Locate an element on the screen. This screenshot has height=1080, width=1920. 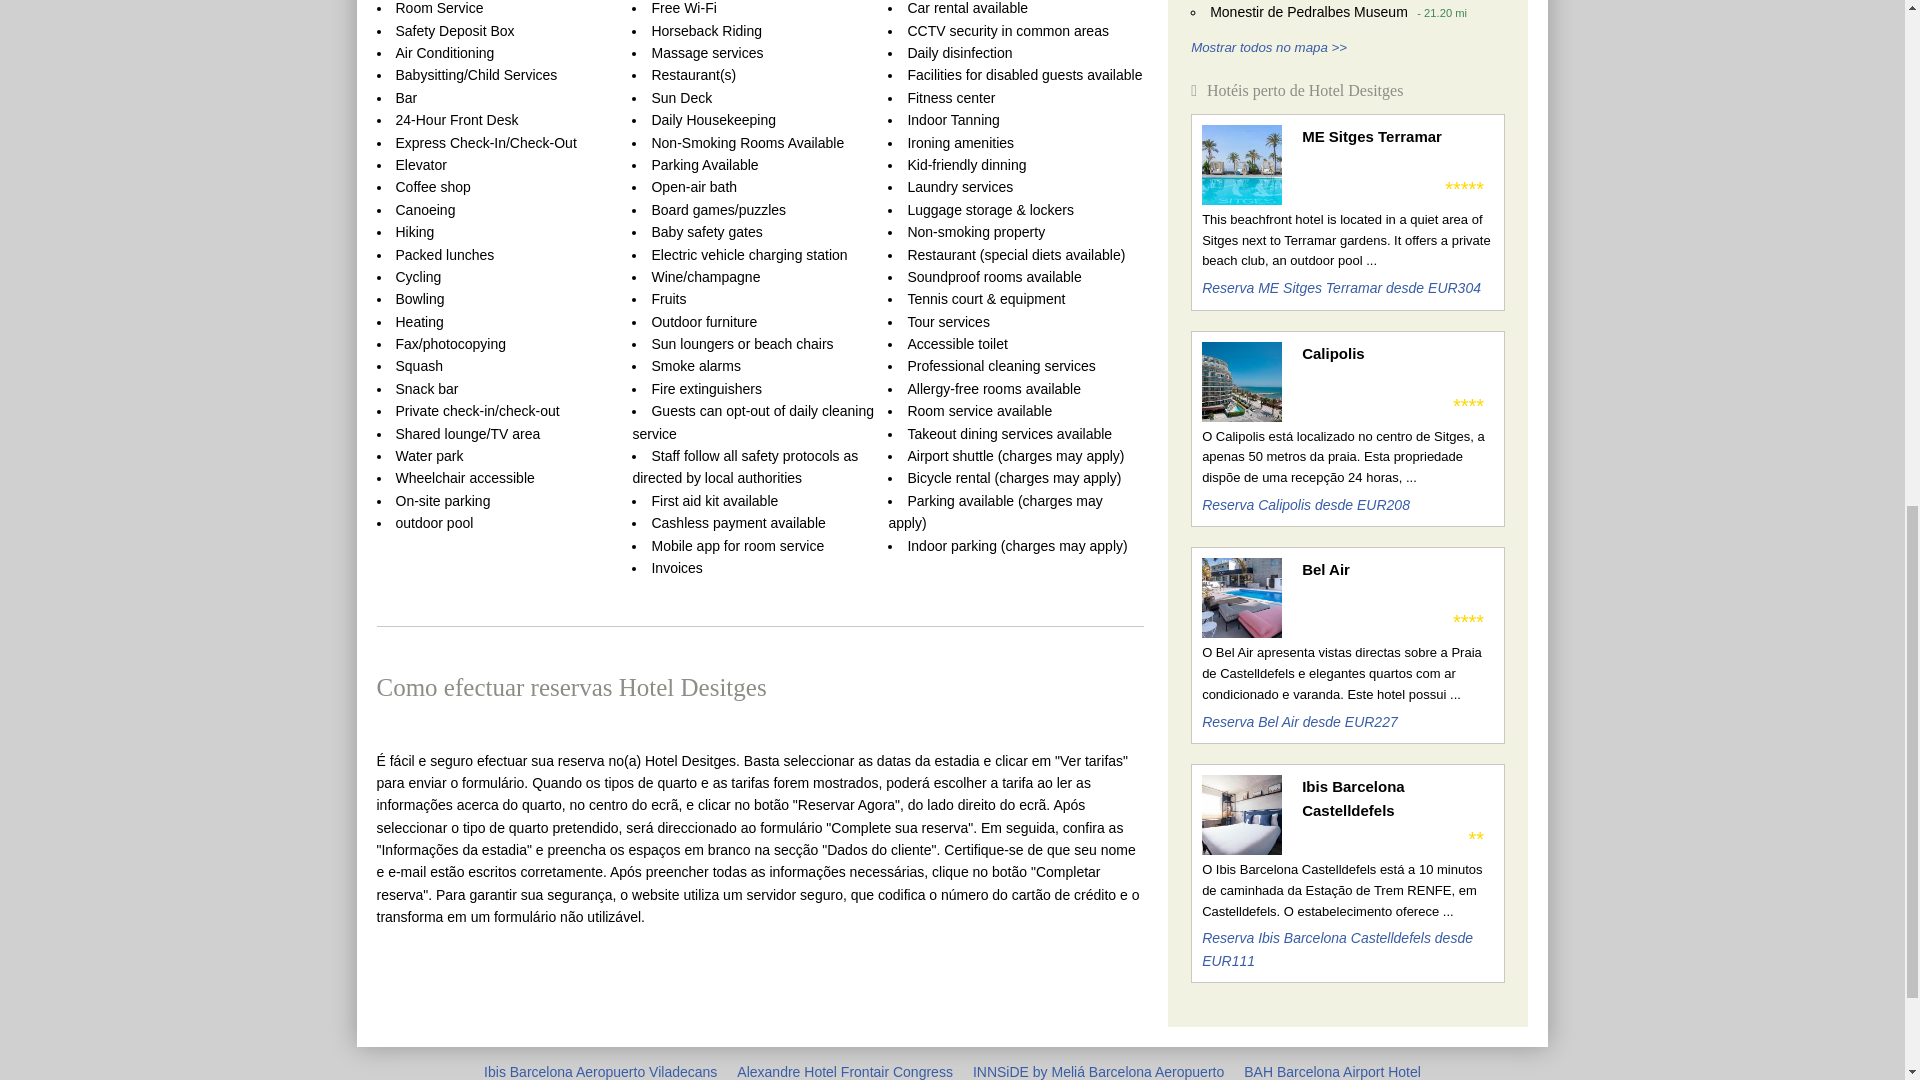
Calipolis is located at coordinates (1397, 354).